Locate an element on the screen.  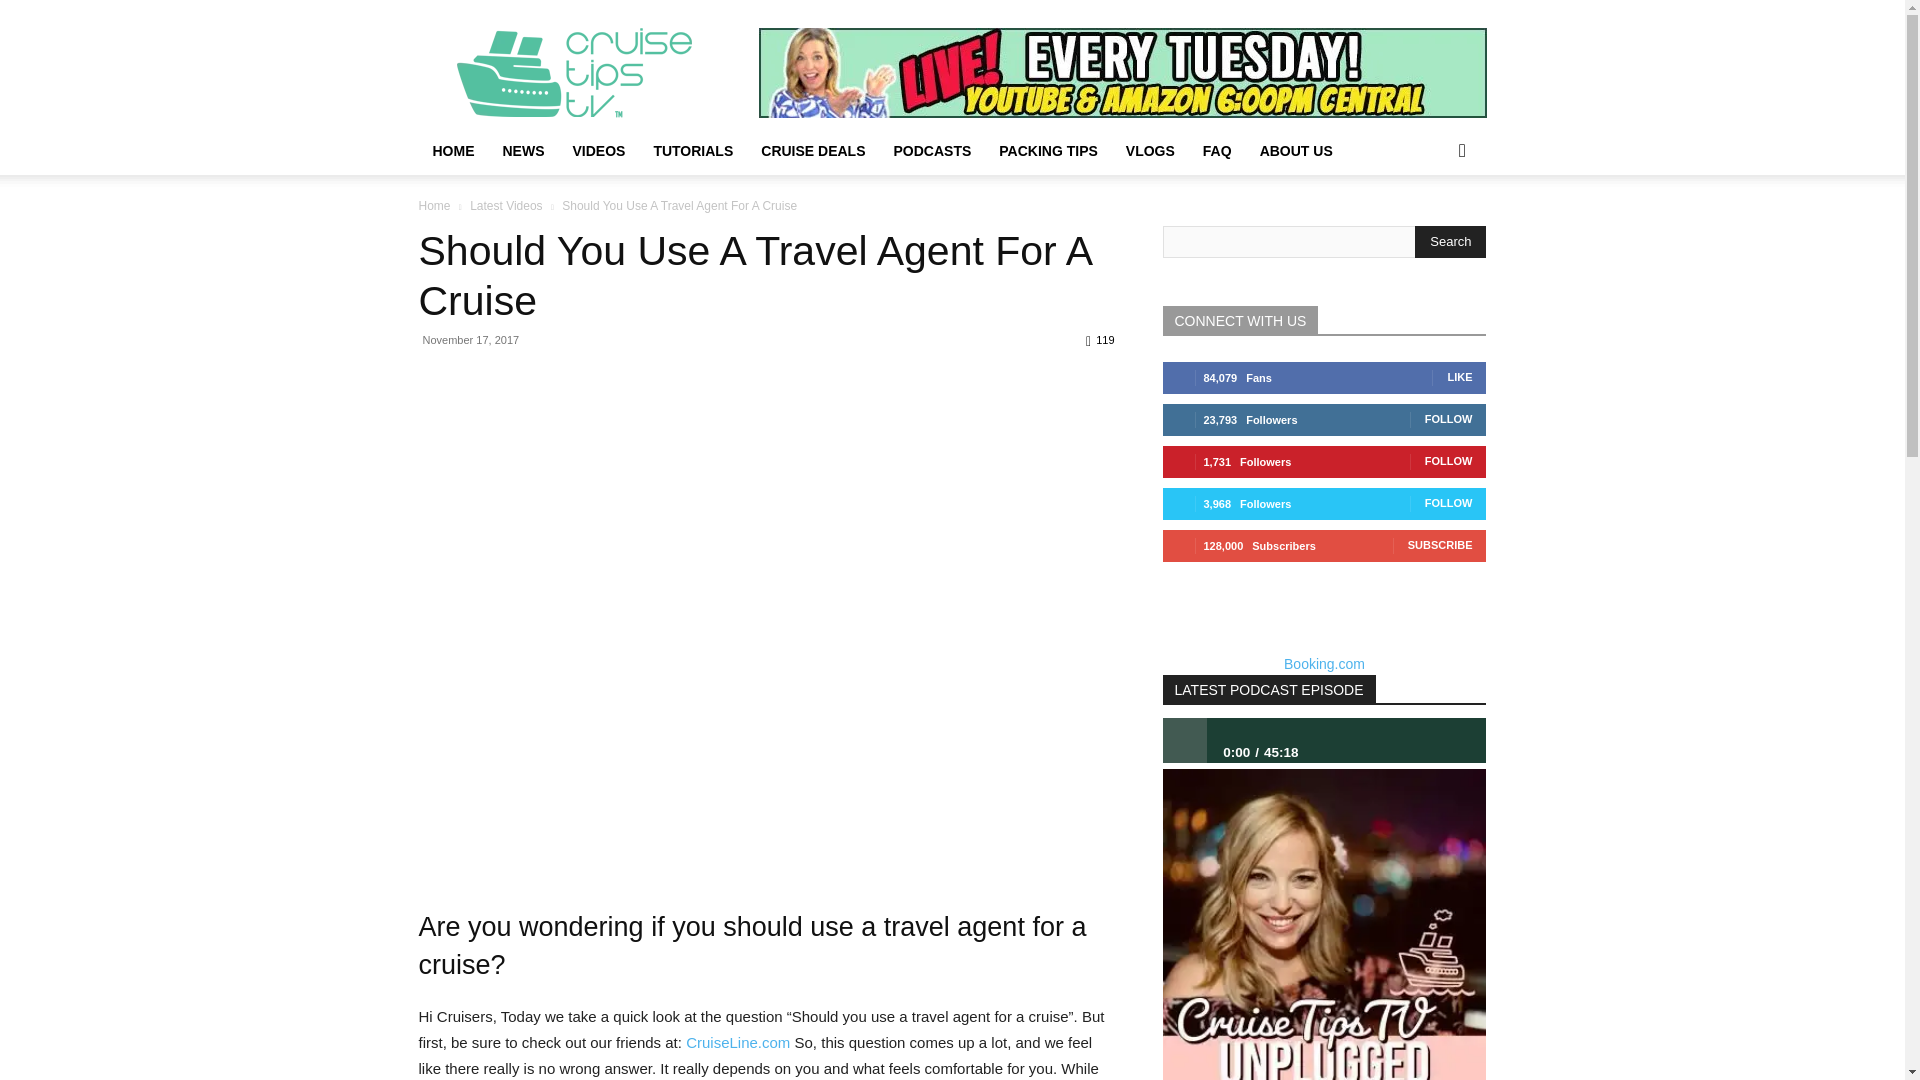
FAQ is located at coordinates (1217, 150).